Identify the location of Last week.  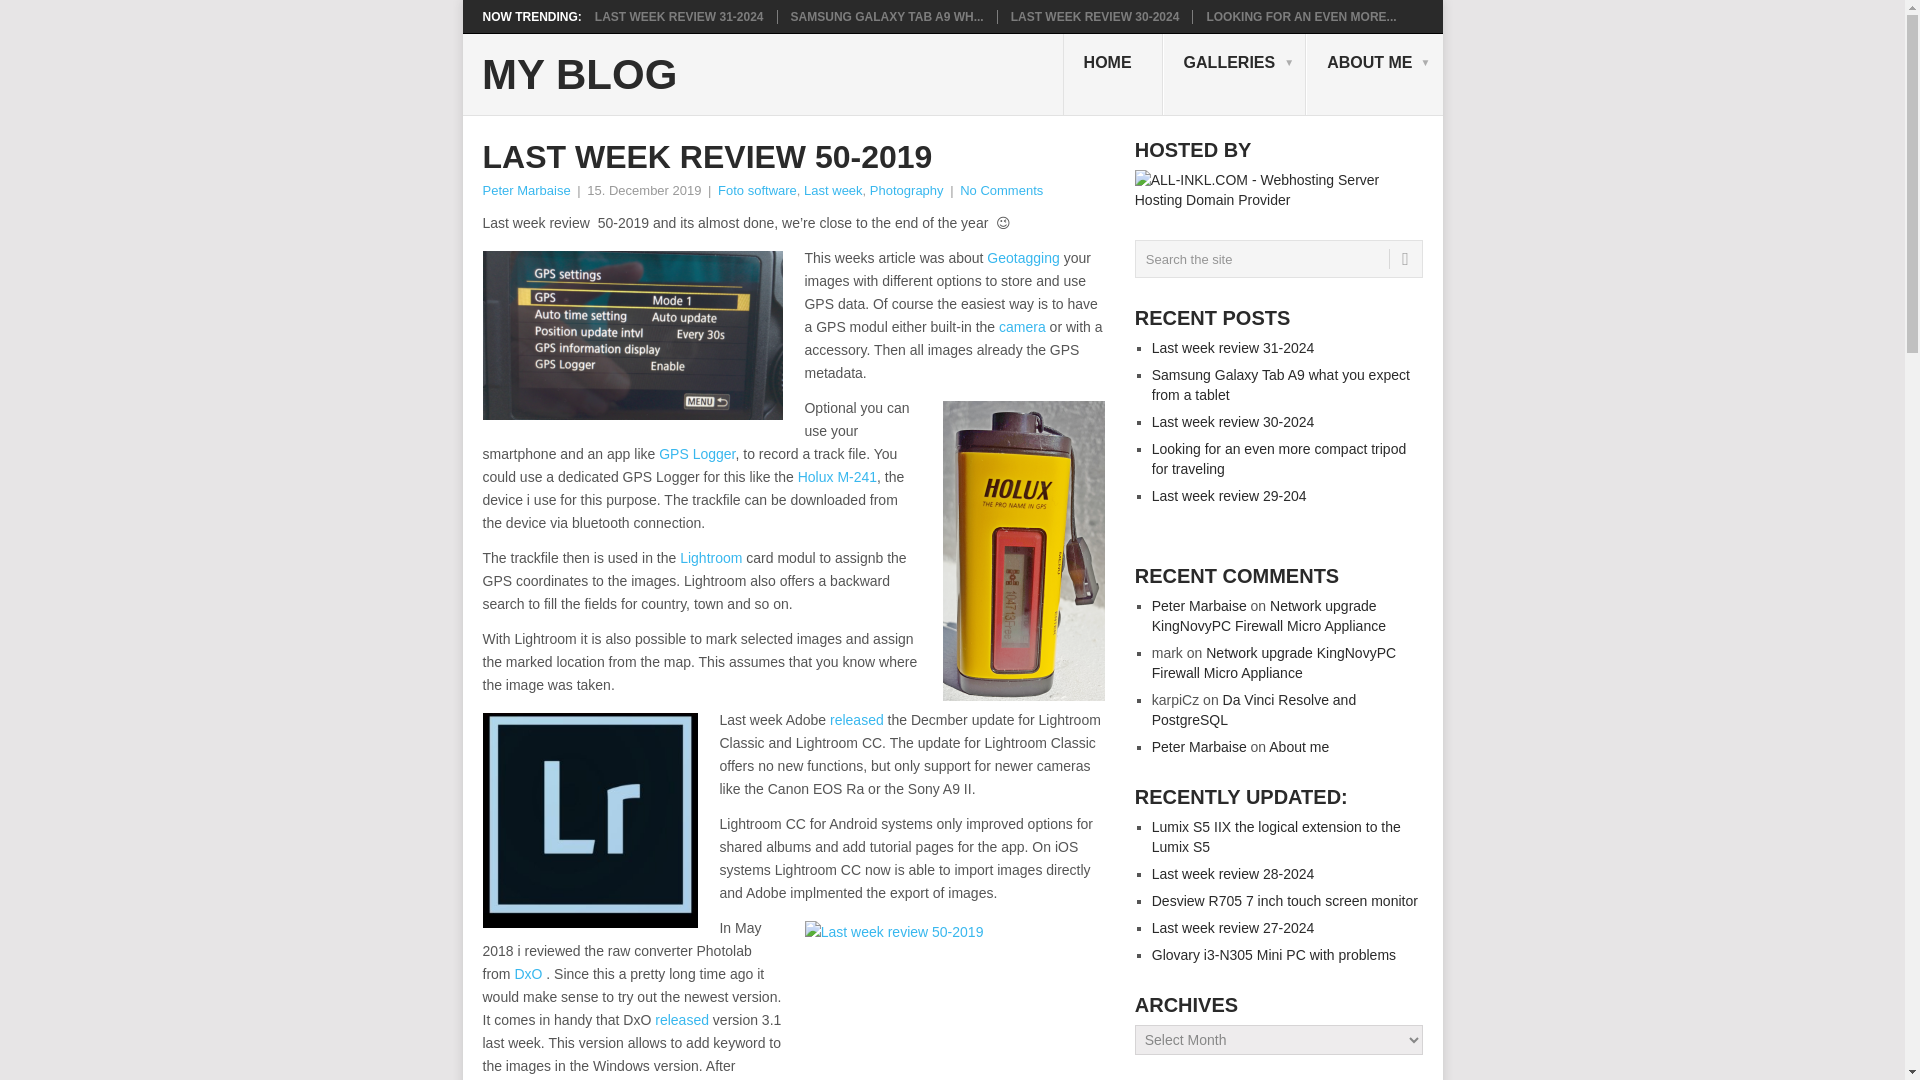
(833, 190).